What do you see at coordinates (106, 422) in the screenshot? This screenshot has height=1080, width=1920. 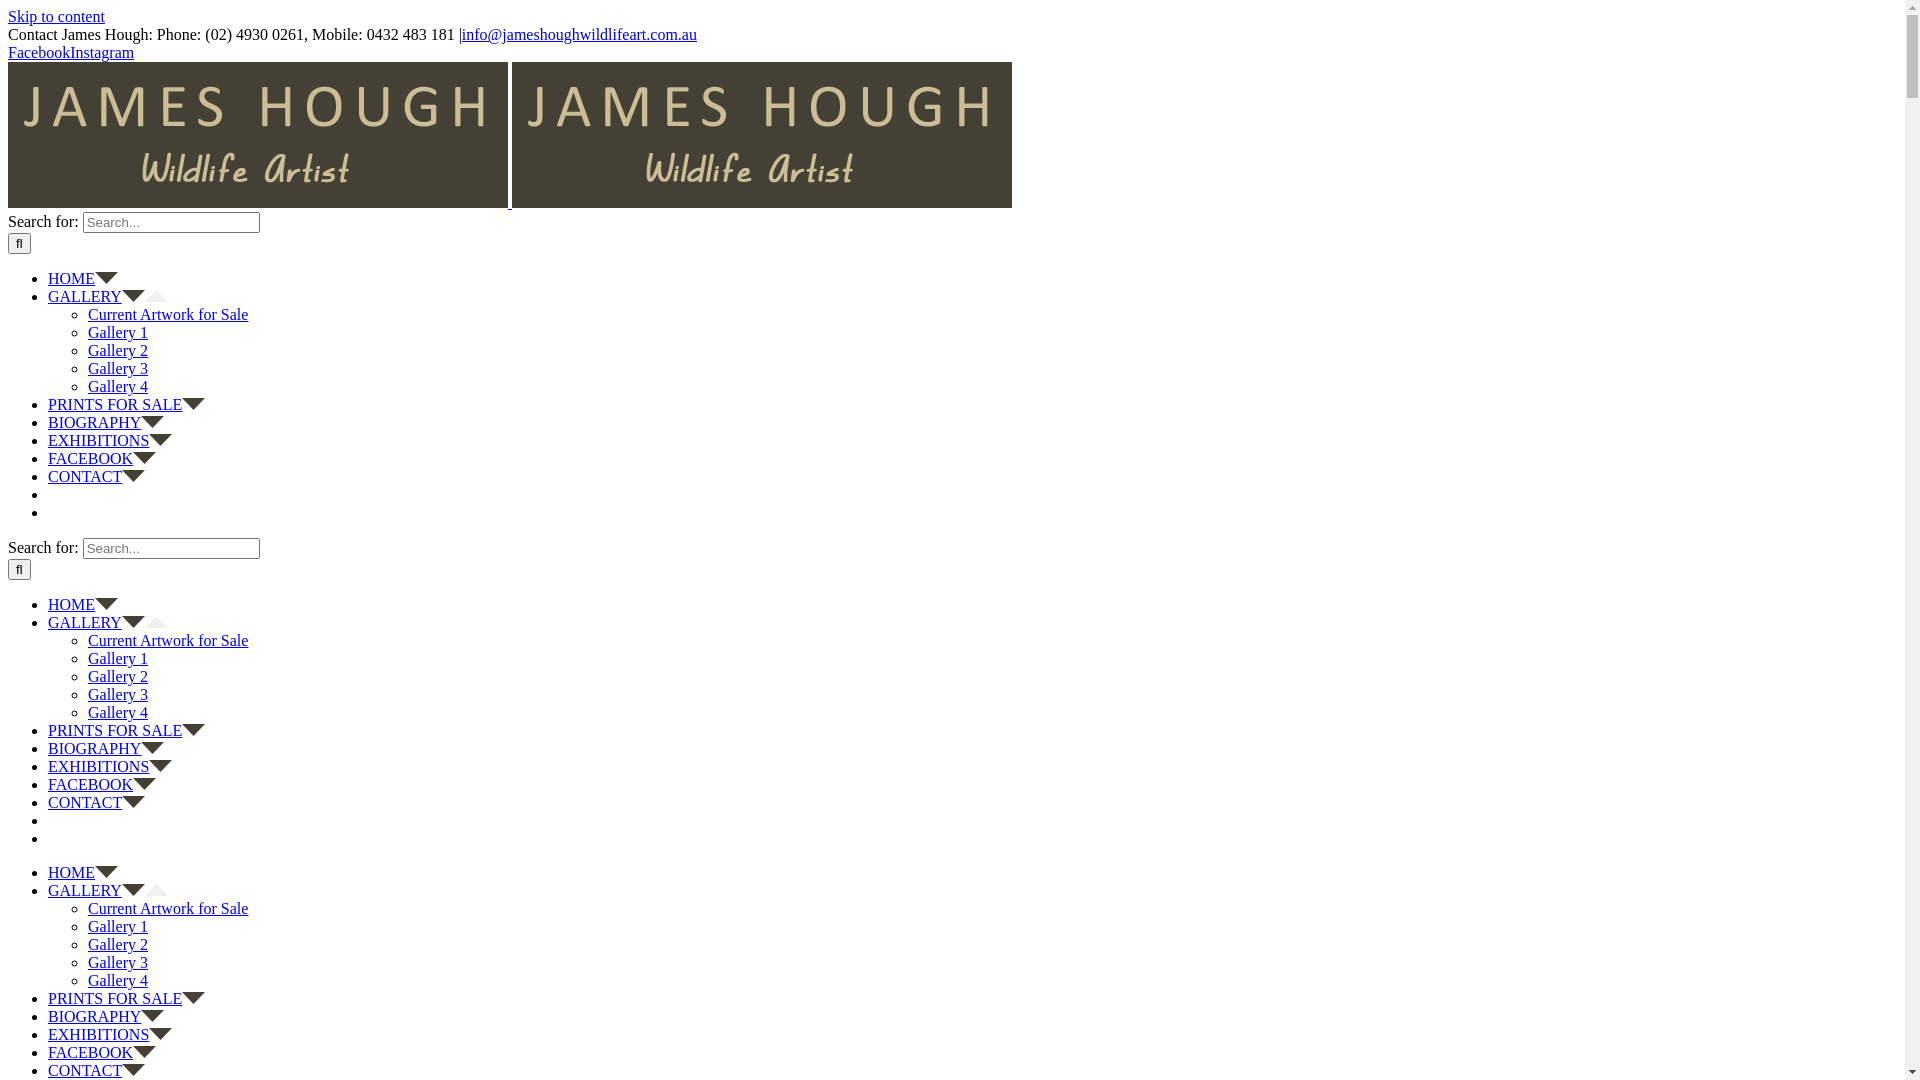 I see `BIOGRAPHY` at bounding box center [106, 422].